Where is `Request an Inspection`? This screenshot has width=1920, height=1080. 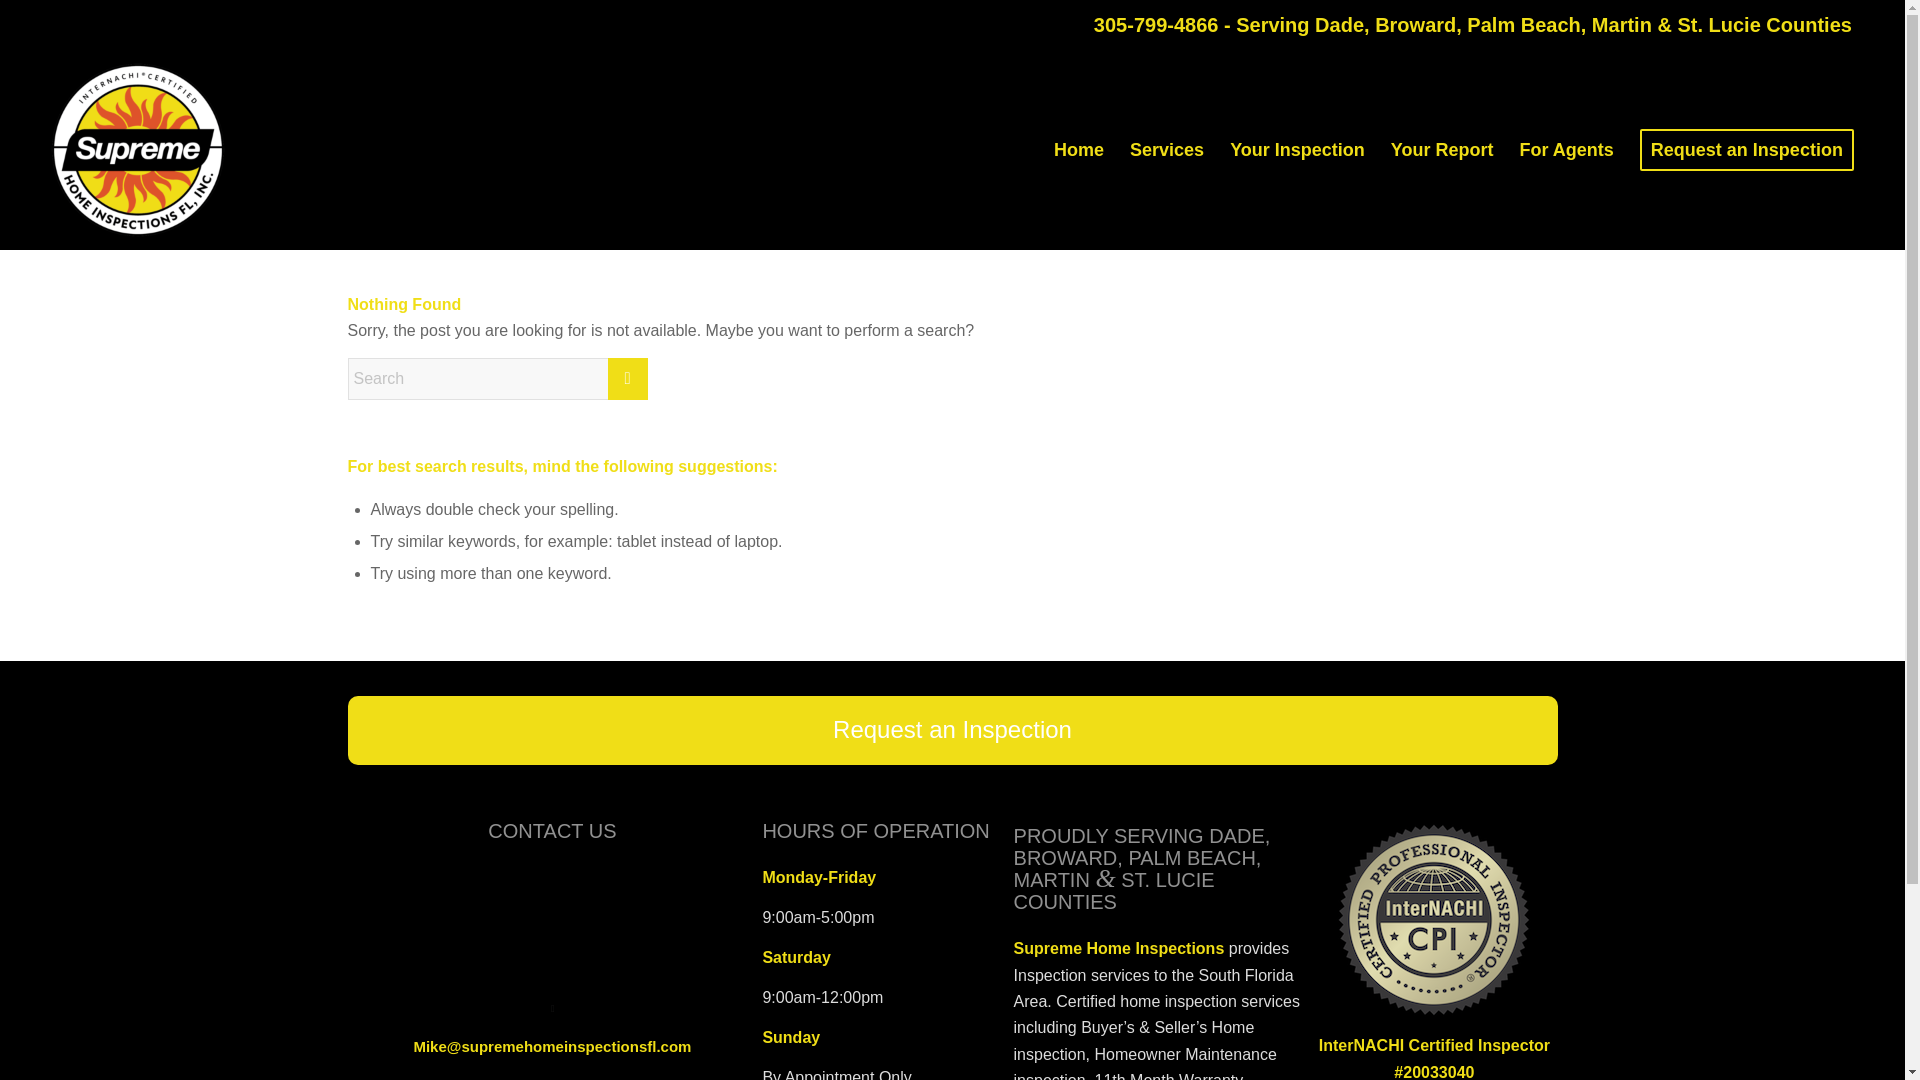 Request an Inspection is located at coordinates (952, 730).